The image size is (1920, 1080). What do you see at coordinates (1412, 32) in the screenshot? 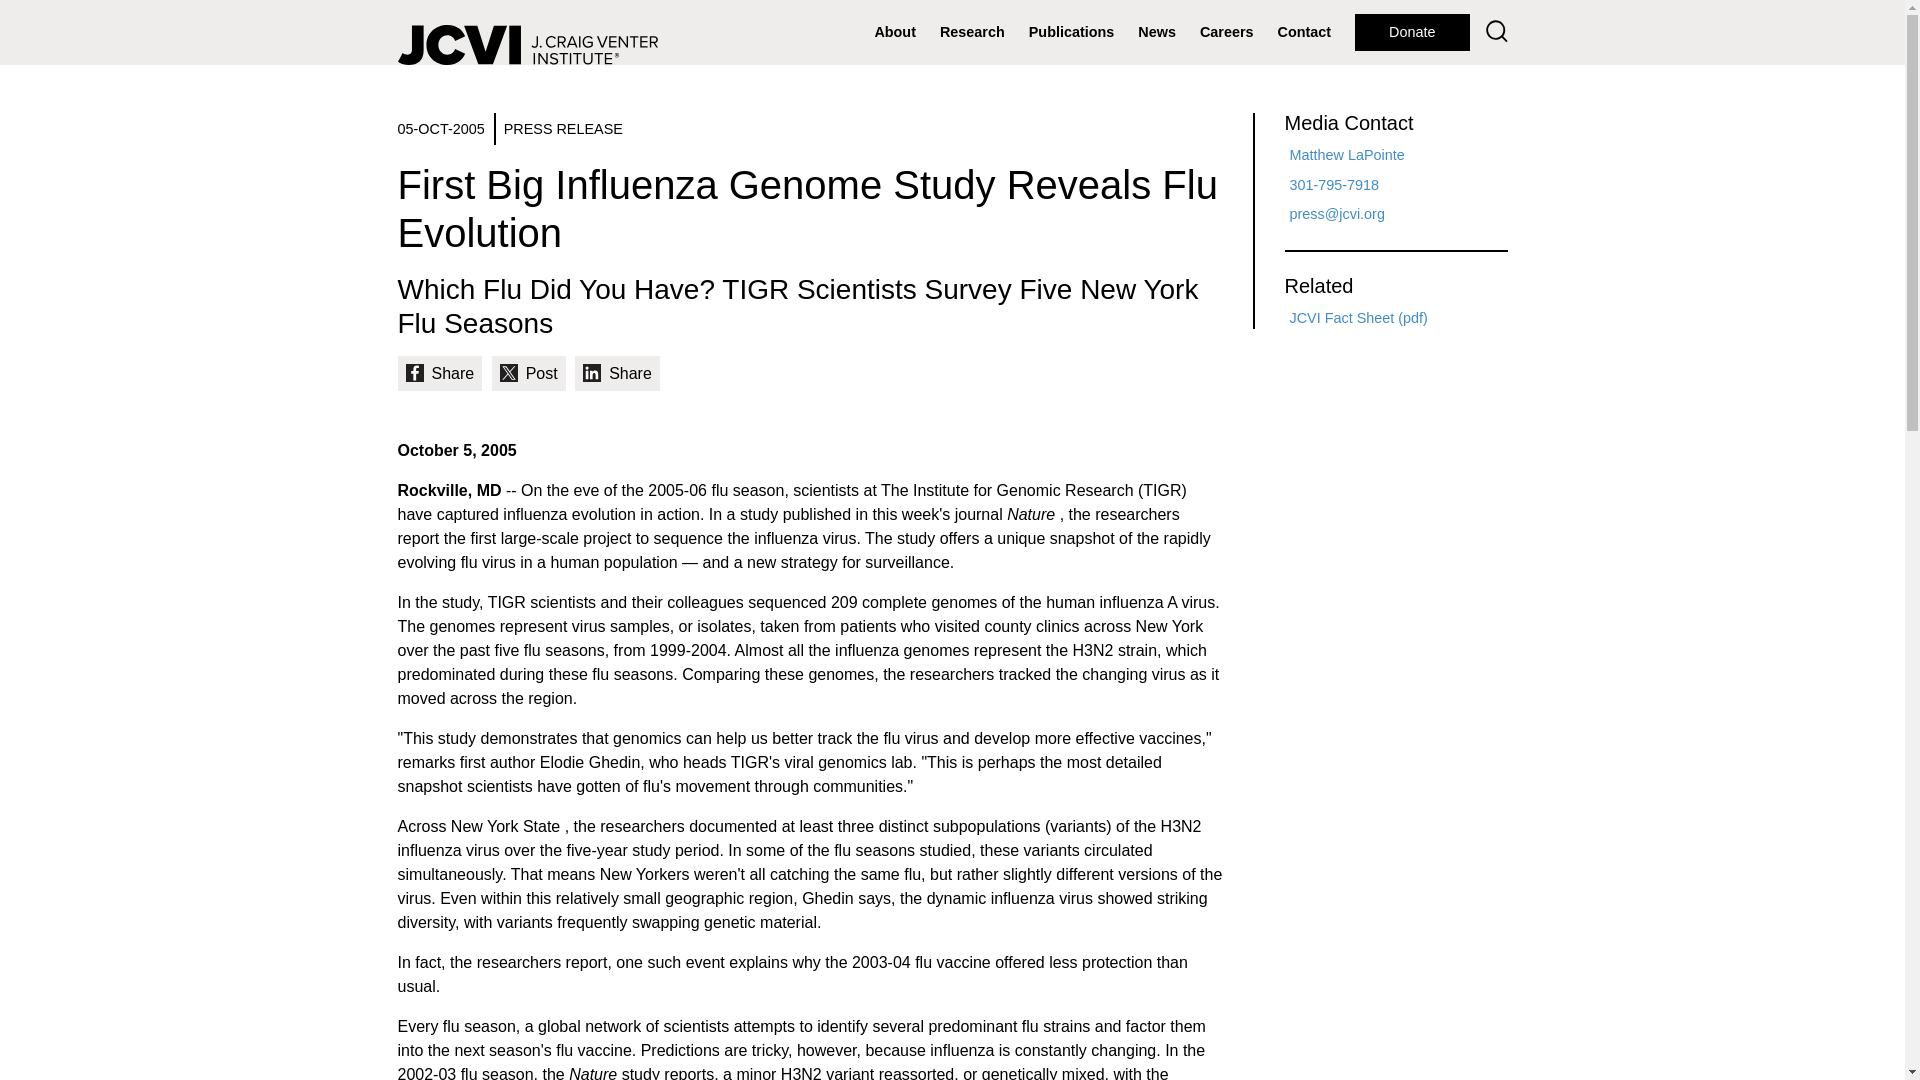
I see `Donate` at bounding box center [1412, 32].